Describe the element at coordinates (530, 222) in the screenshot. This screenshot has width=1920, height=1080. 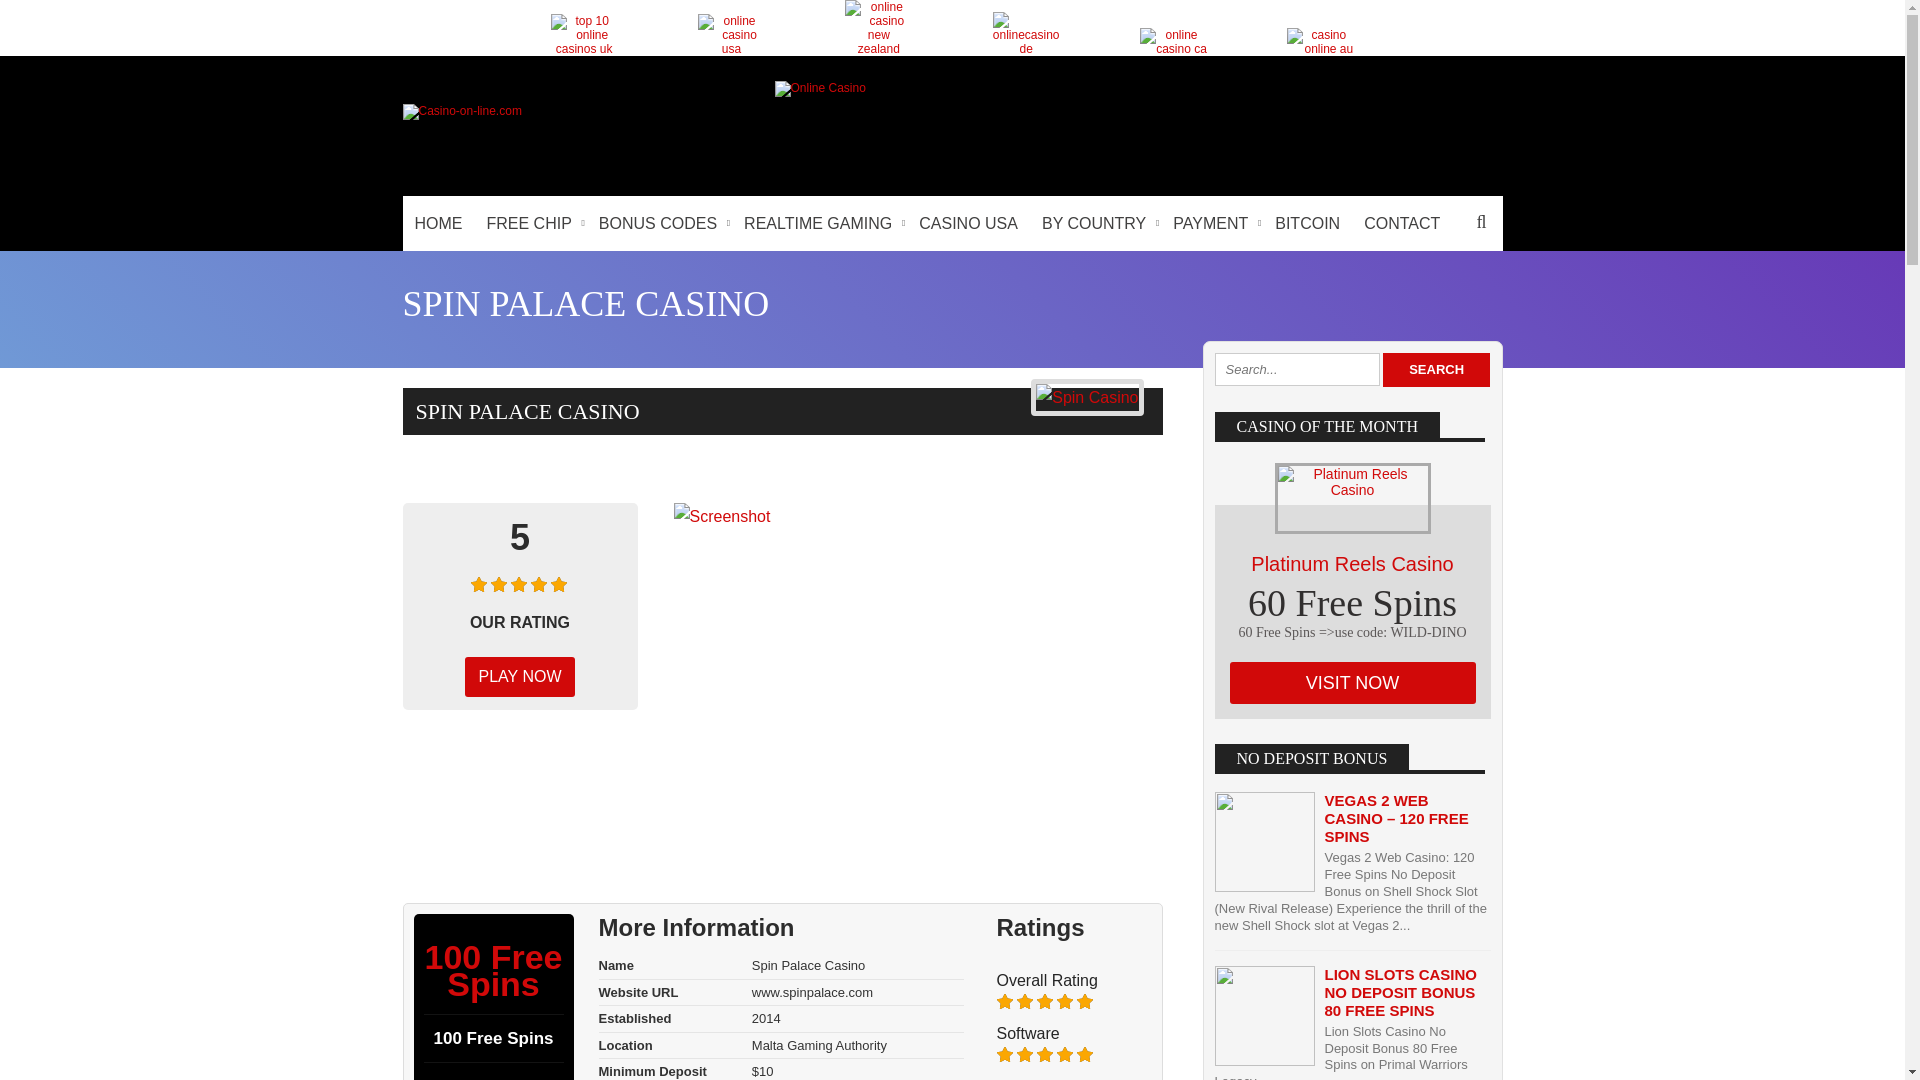
I see `FREE CHIP` at that location.